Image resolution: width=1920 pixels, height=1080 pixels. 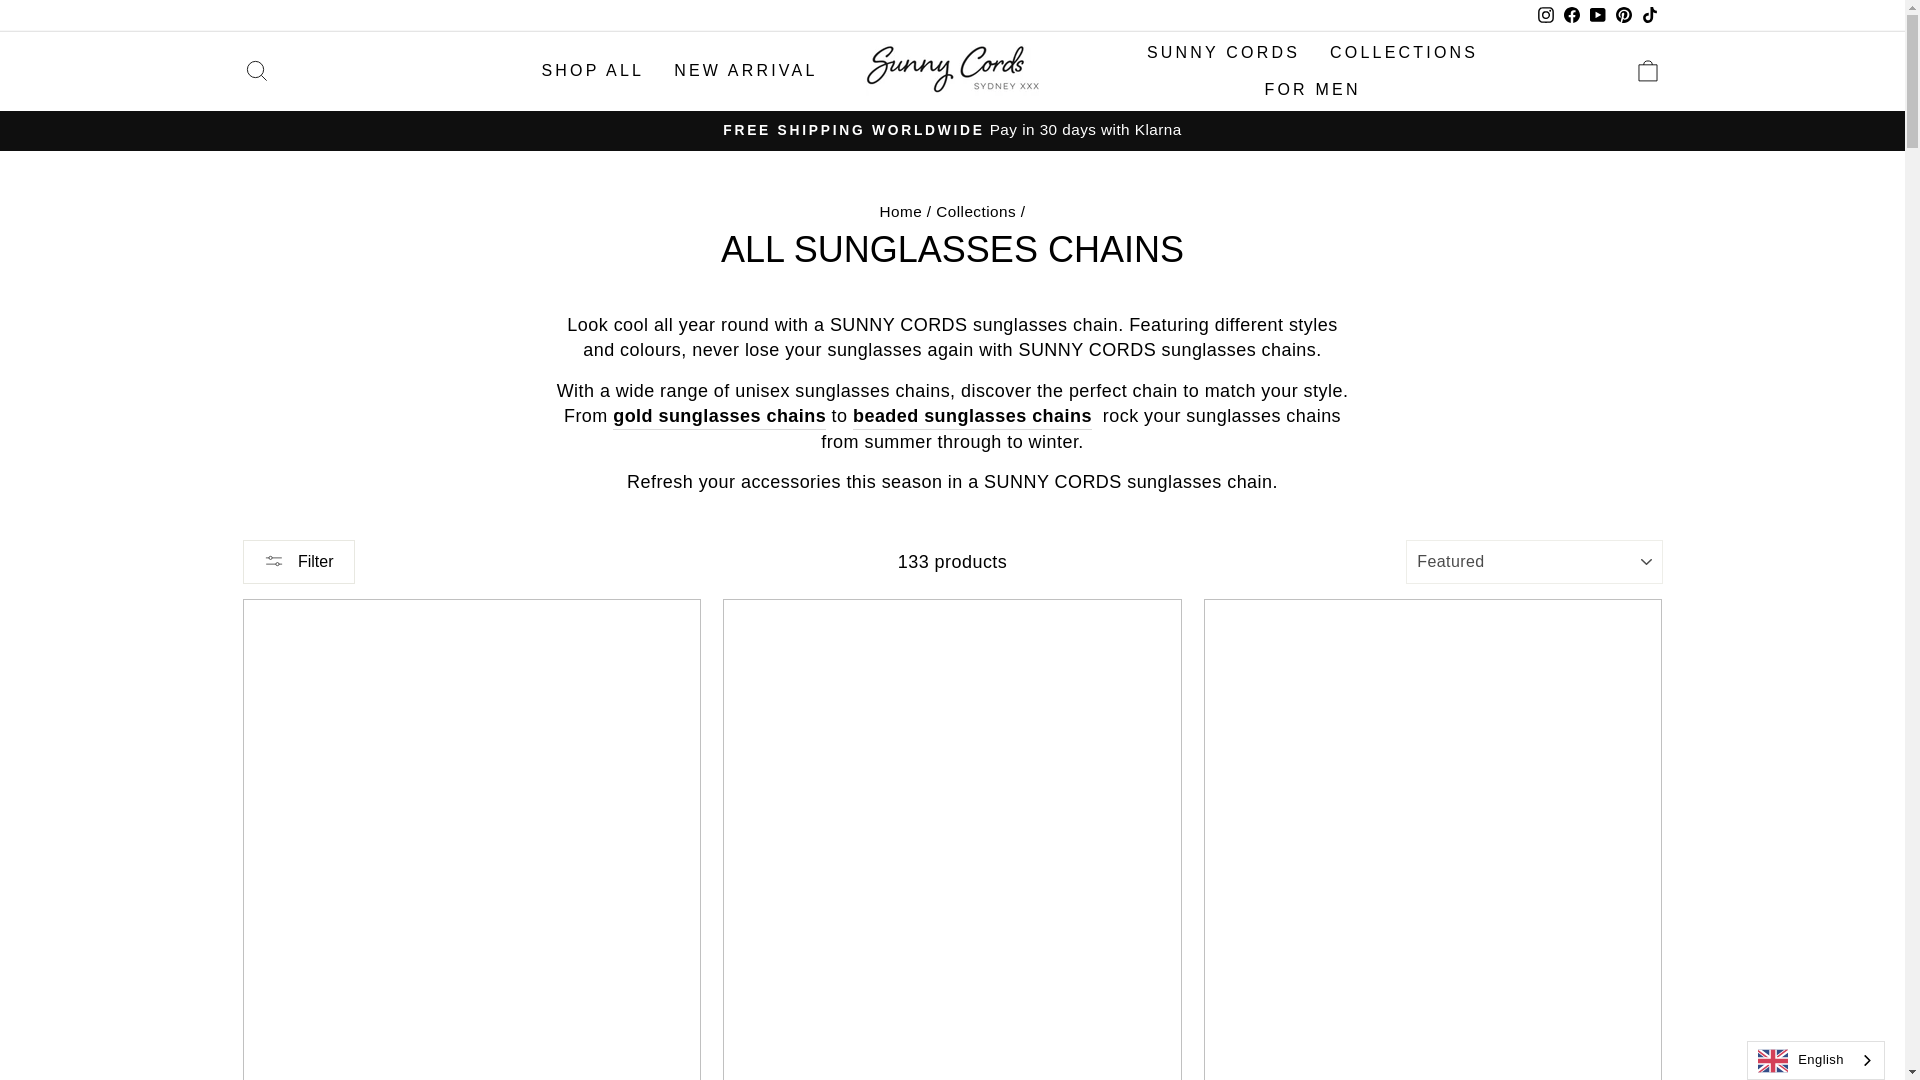 What do you see at coordinates (256, 70) in the screenshot?
I see `SEARCH` at bounding box center [256, 70].